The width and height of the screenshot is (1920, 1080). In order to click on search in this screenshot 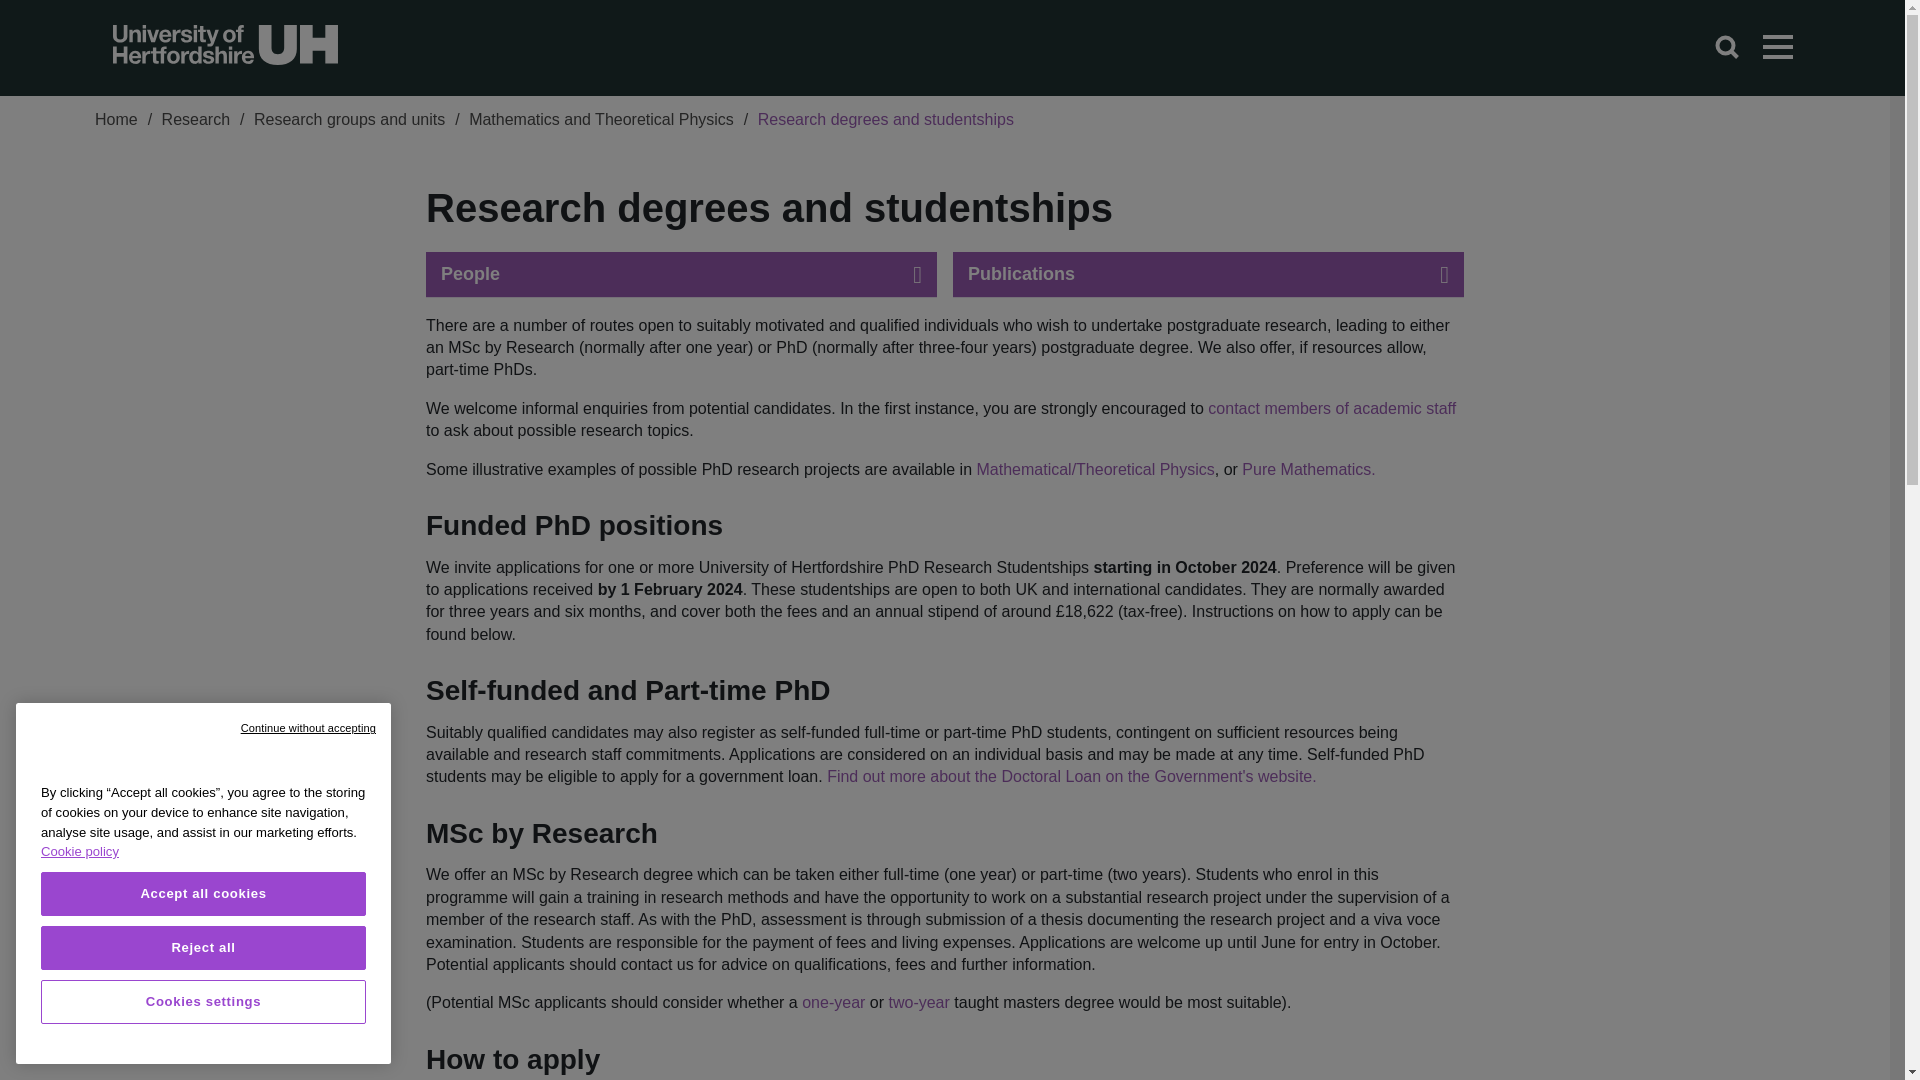, I will do `click(1726, 48)`.